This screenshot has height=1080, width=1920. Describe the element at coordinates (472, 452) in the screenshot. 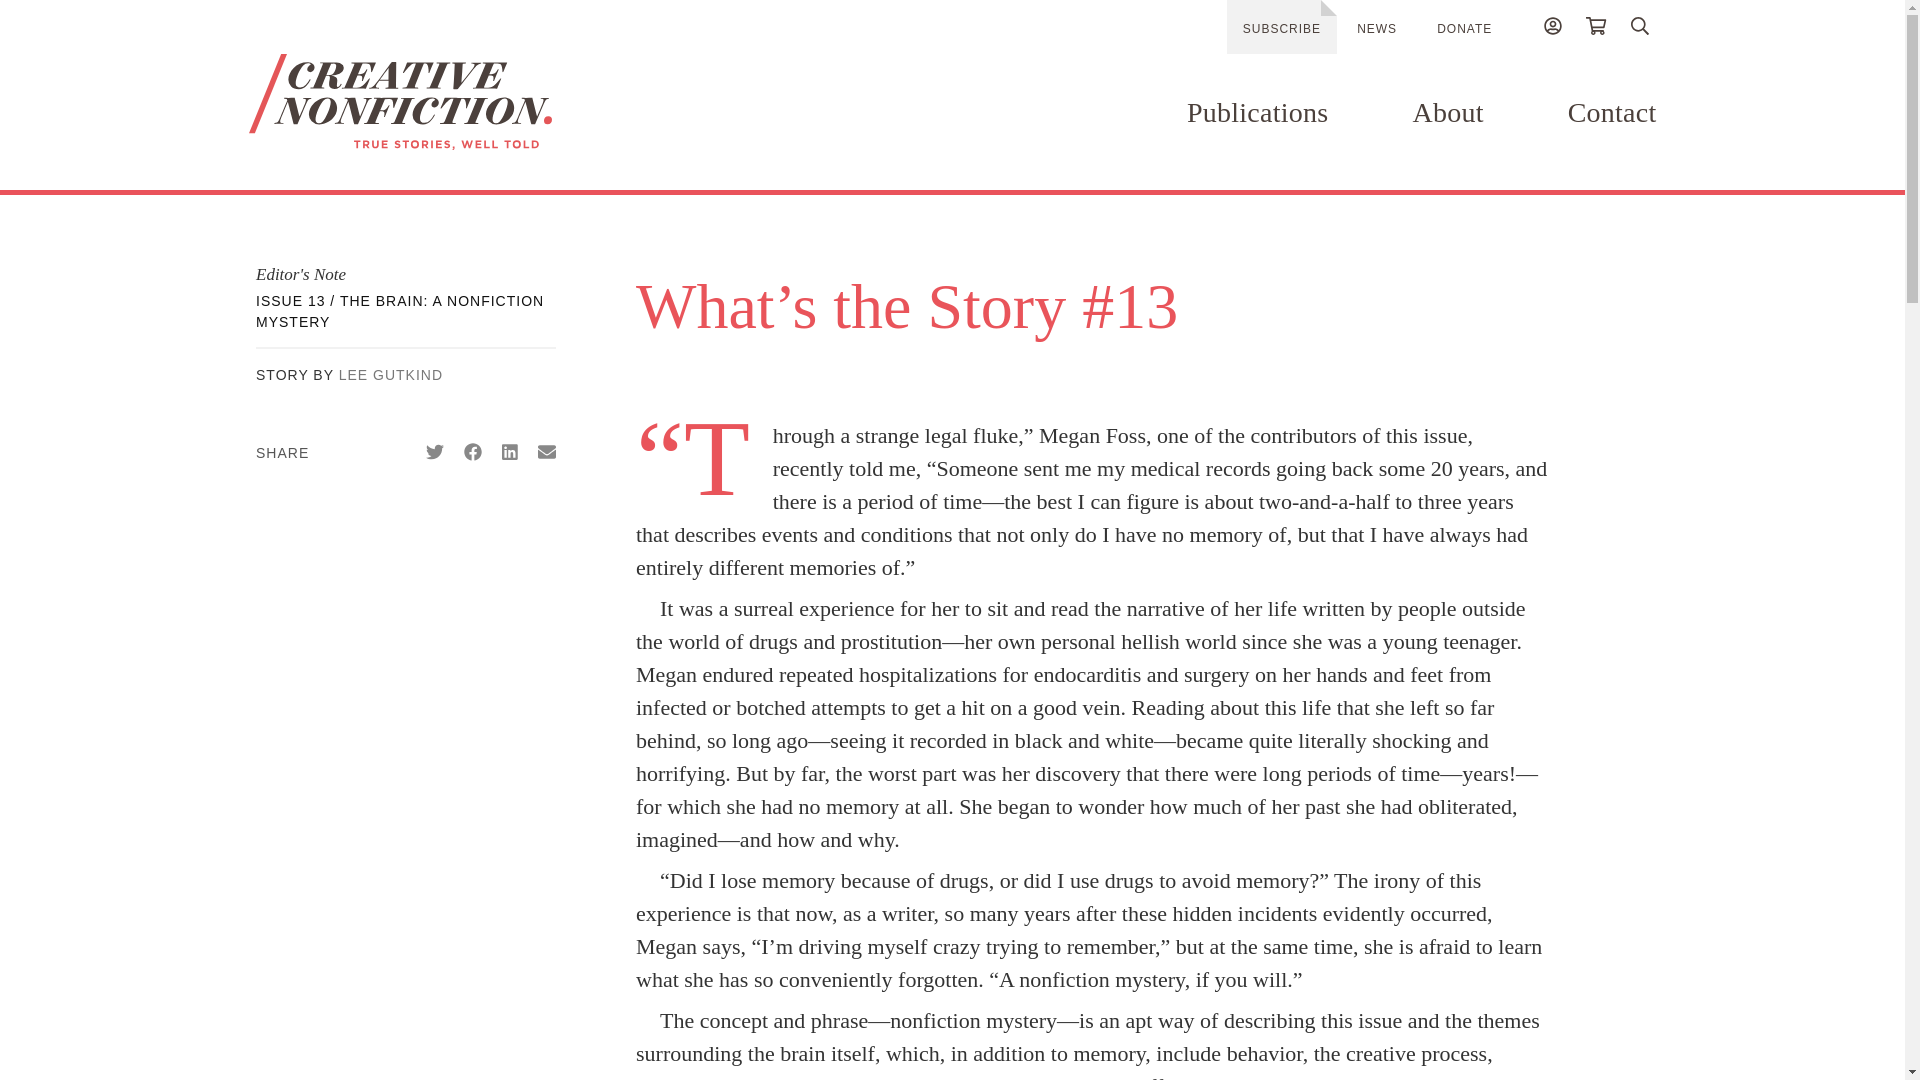

I see `Share Via Facebook` at that location.